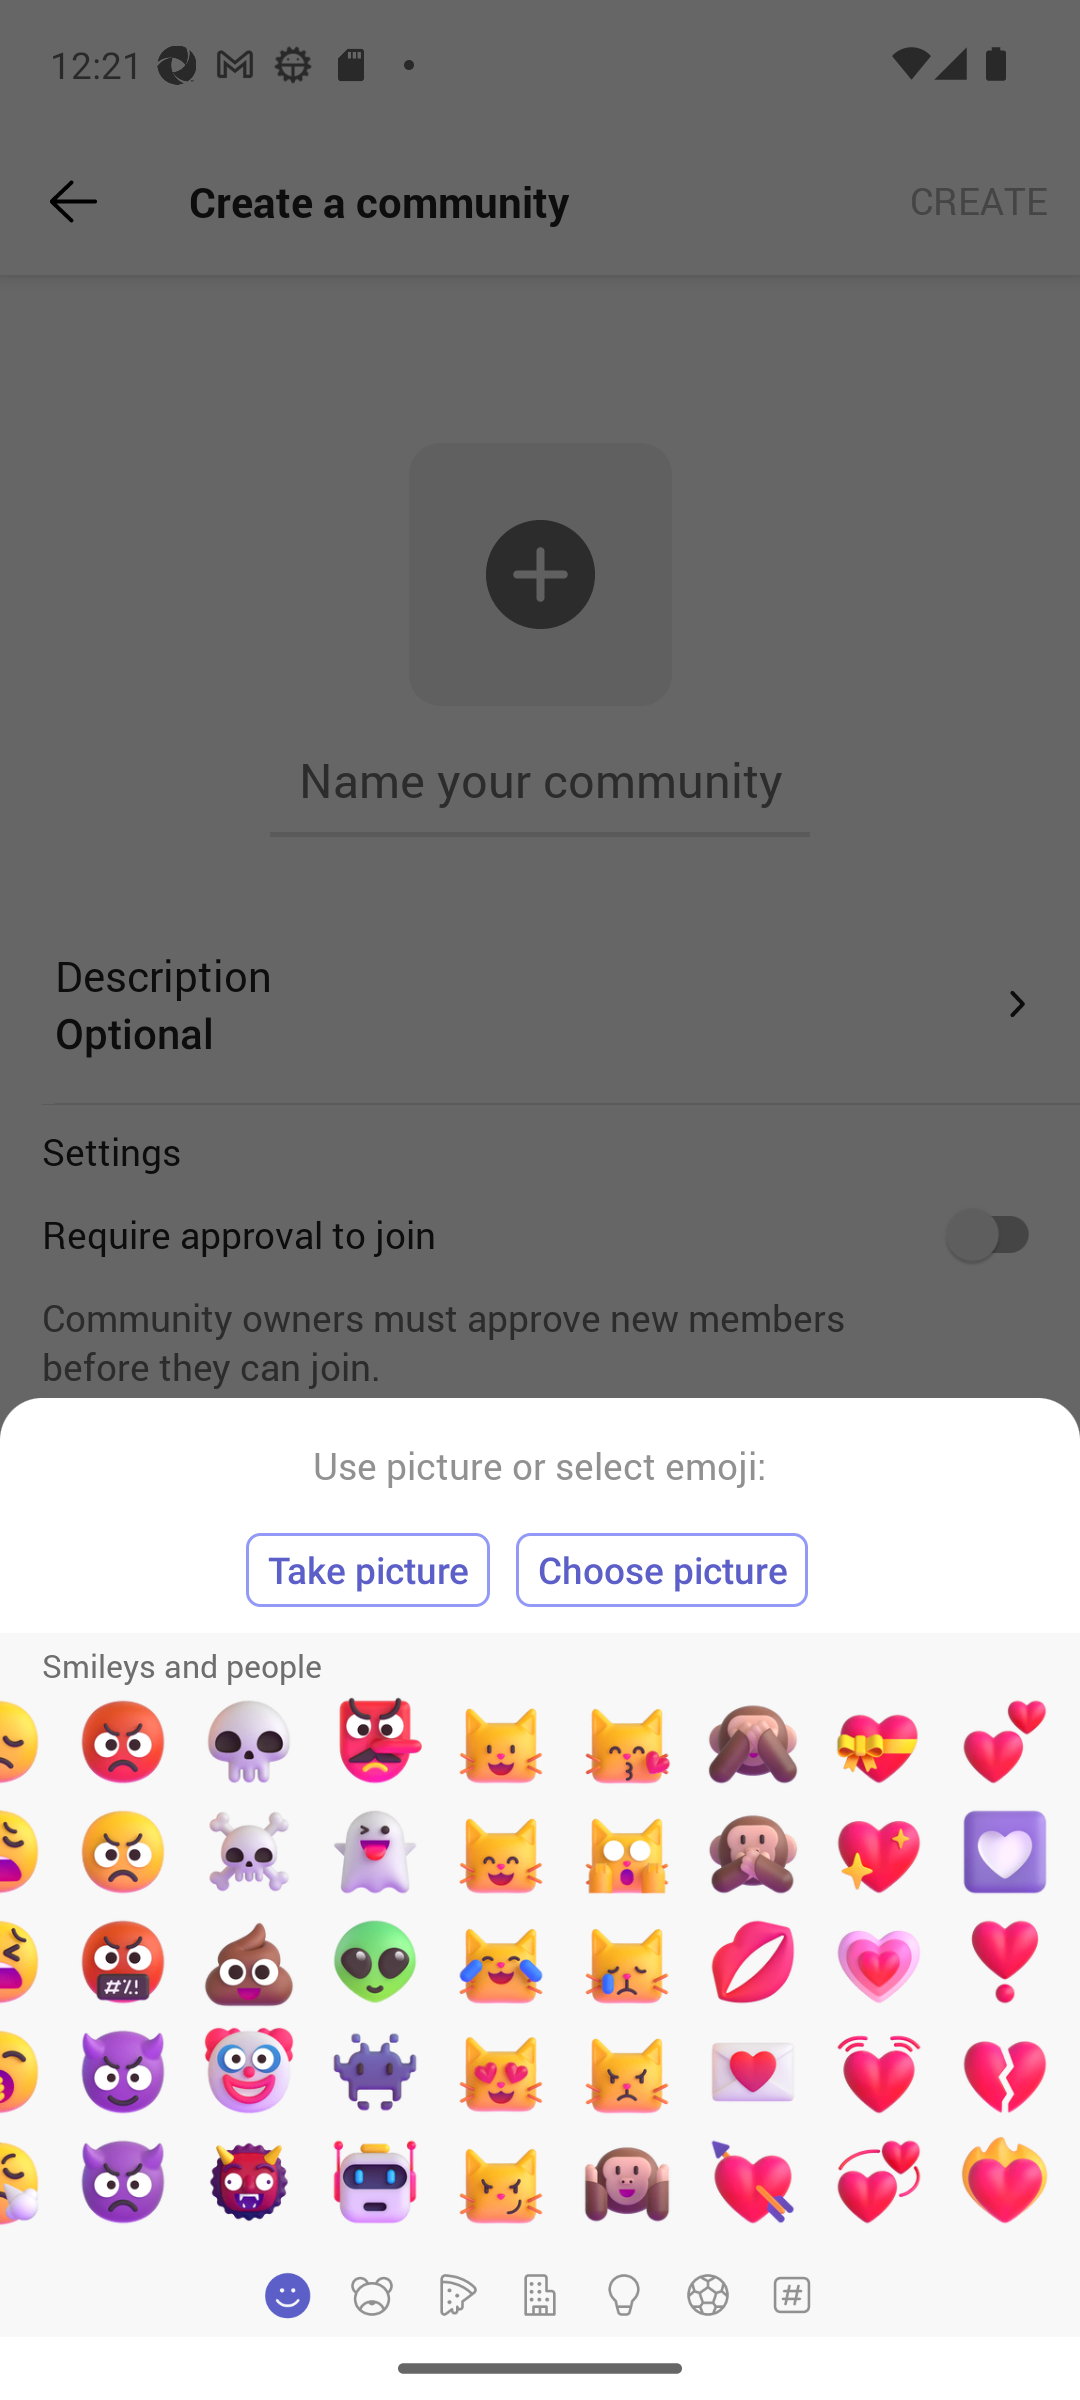  What do you see at coordinates (626, 1962) in the screenshot?
I see `Sad cat emoji` at bounding box center [626, 1962].